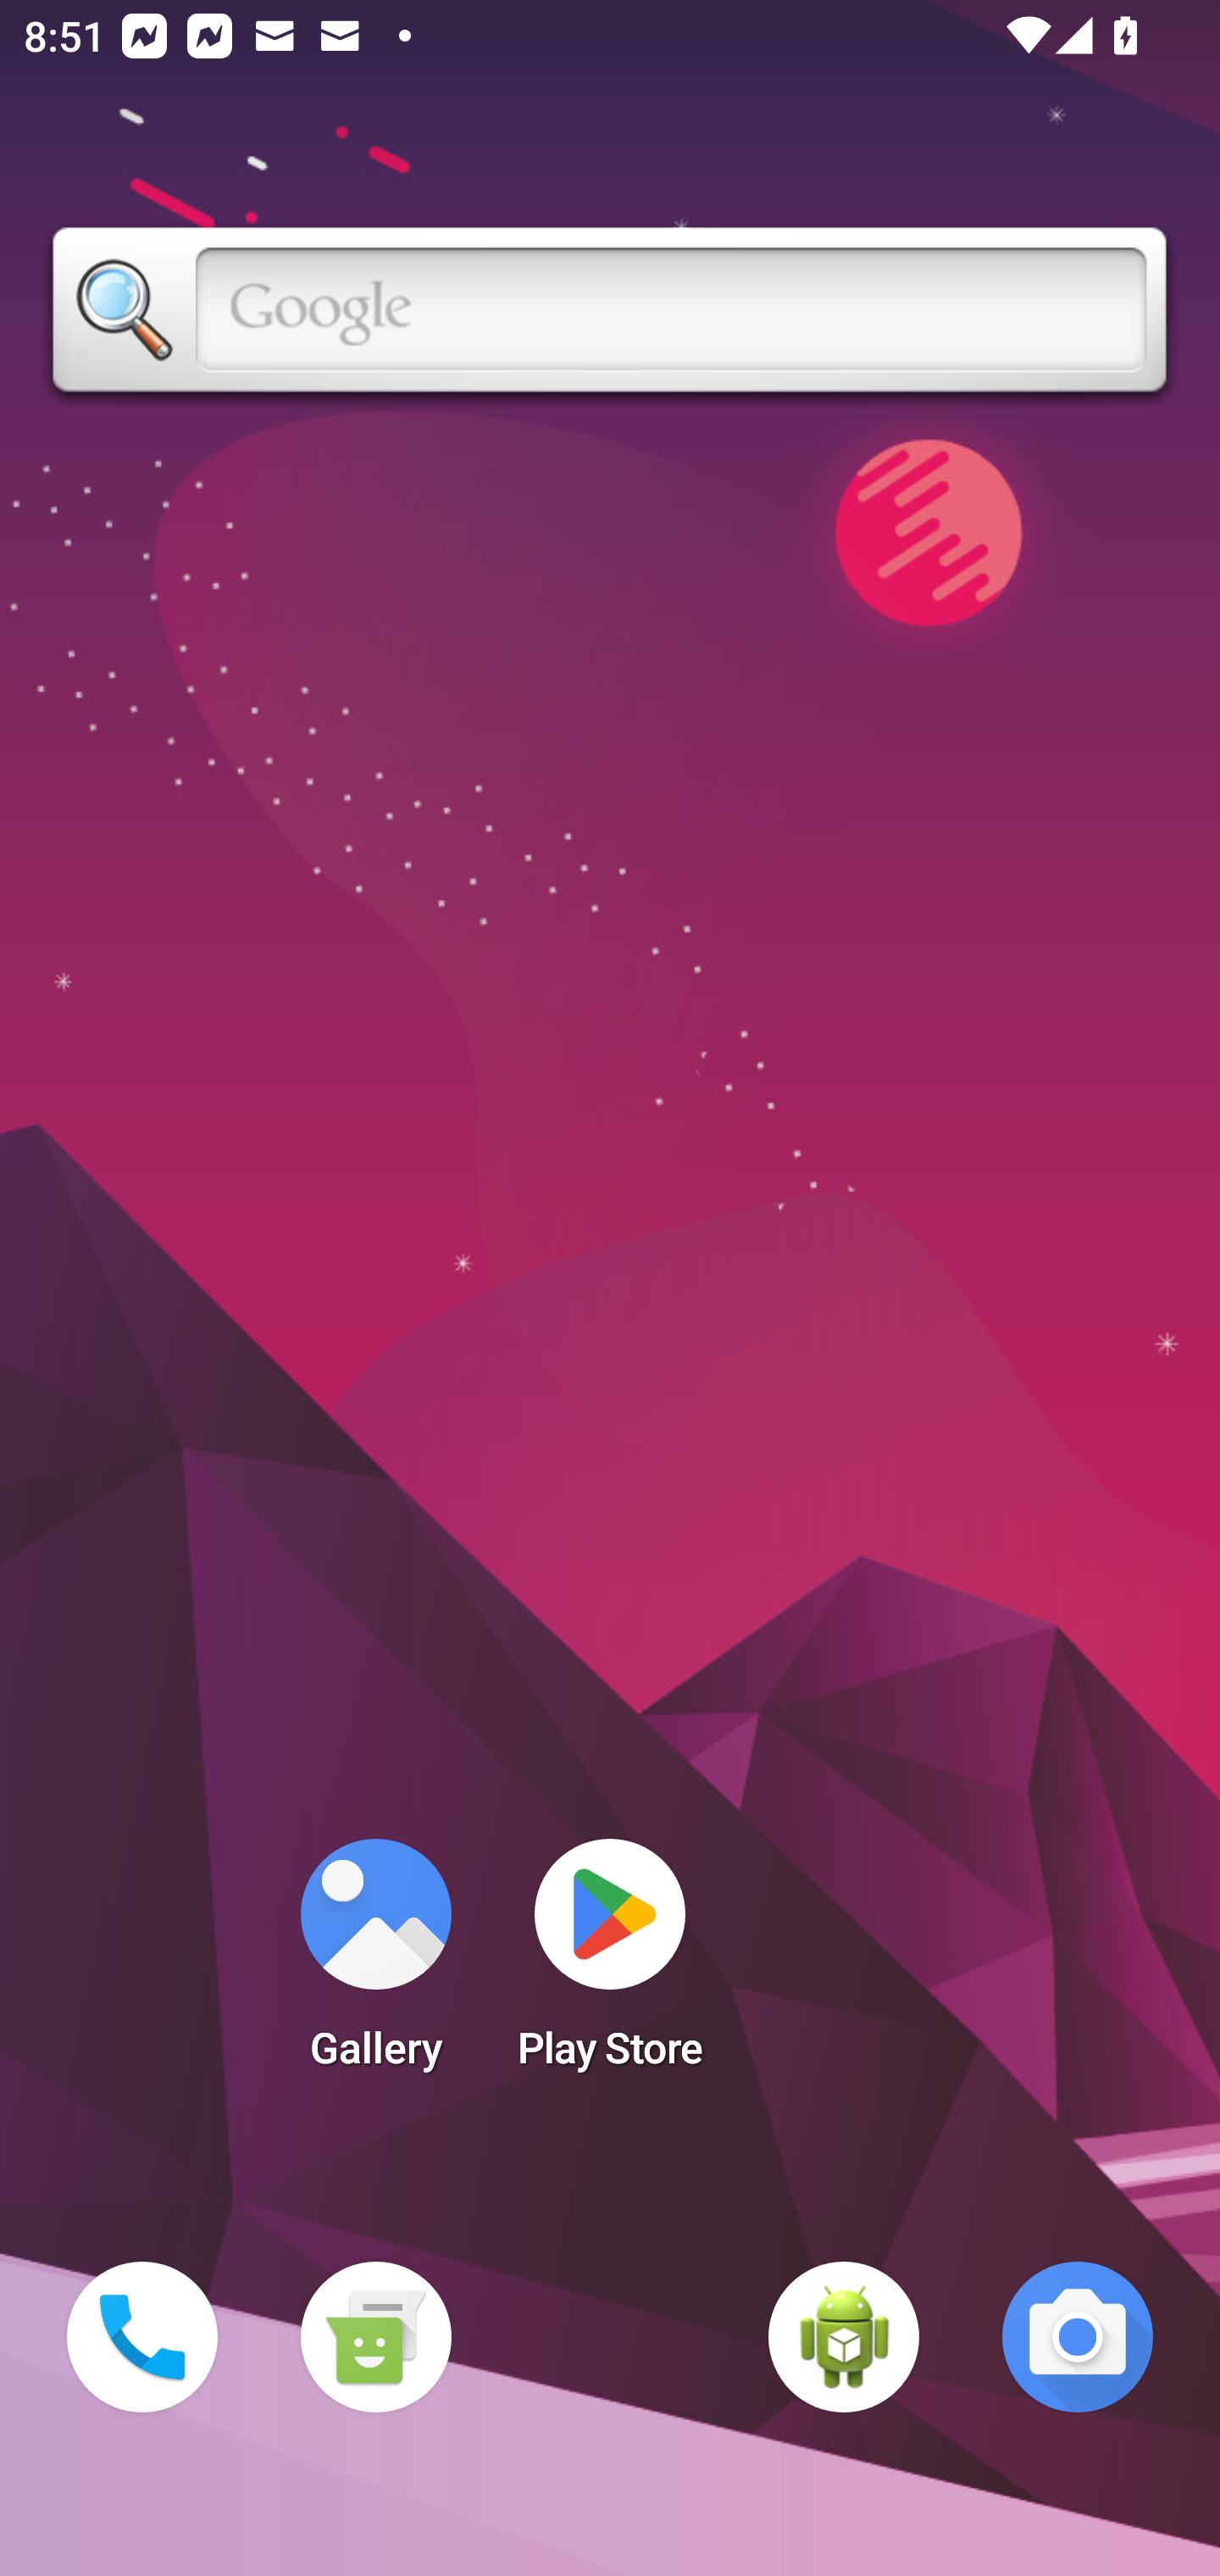 The image size is (1220, 2576). I want to click on Gallery, so click(375, 1964).